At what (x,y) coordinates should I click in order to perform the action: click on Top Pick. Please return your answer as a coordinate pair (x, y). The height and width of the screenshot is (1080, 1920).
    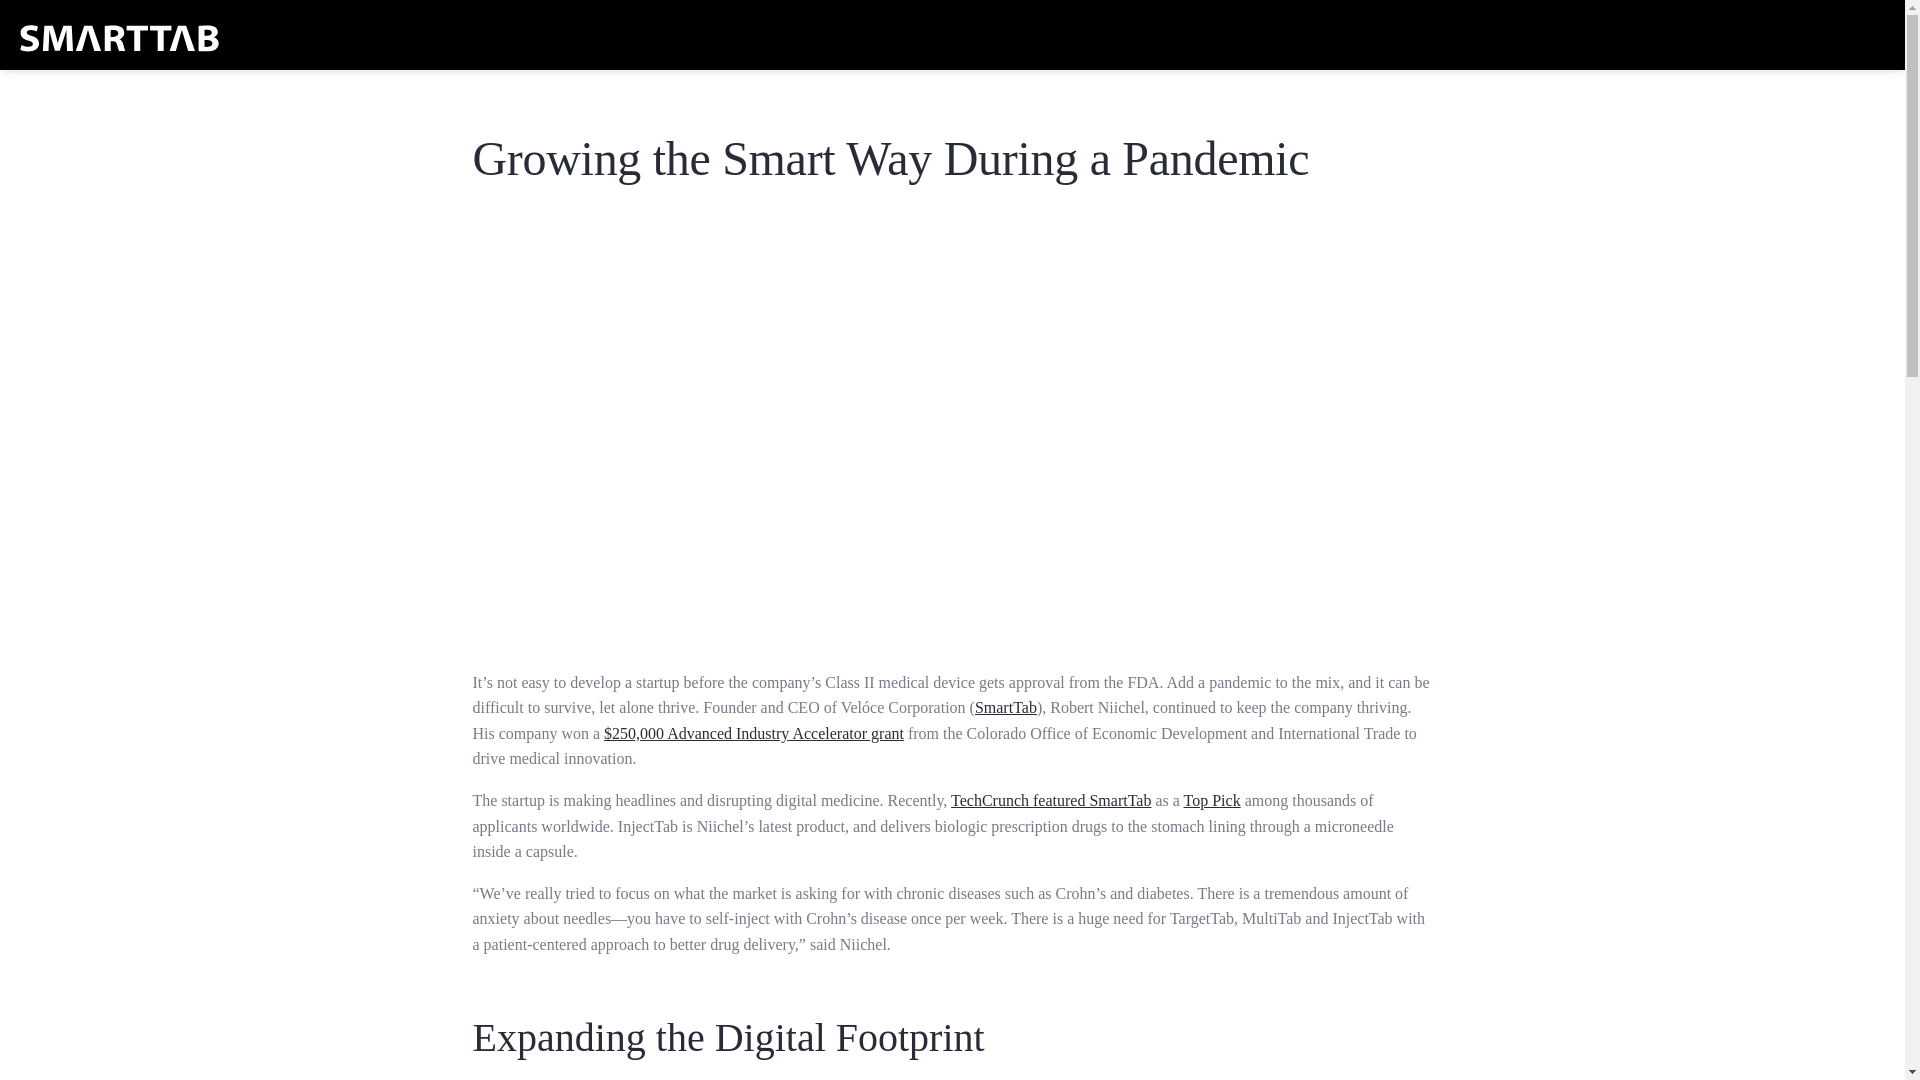
    Looking at the image, I should click on (1212, 800).